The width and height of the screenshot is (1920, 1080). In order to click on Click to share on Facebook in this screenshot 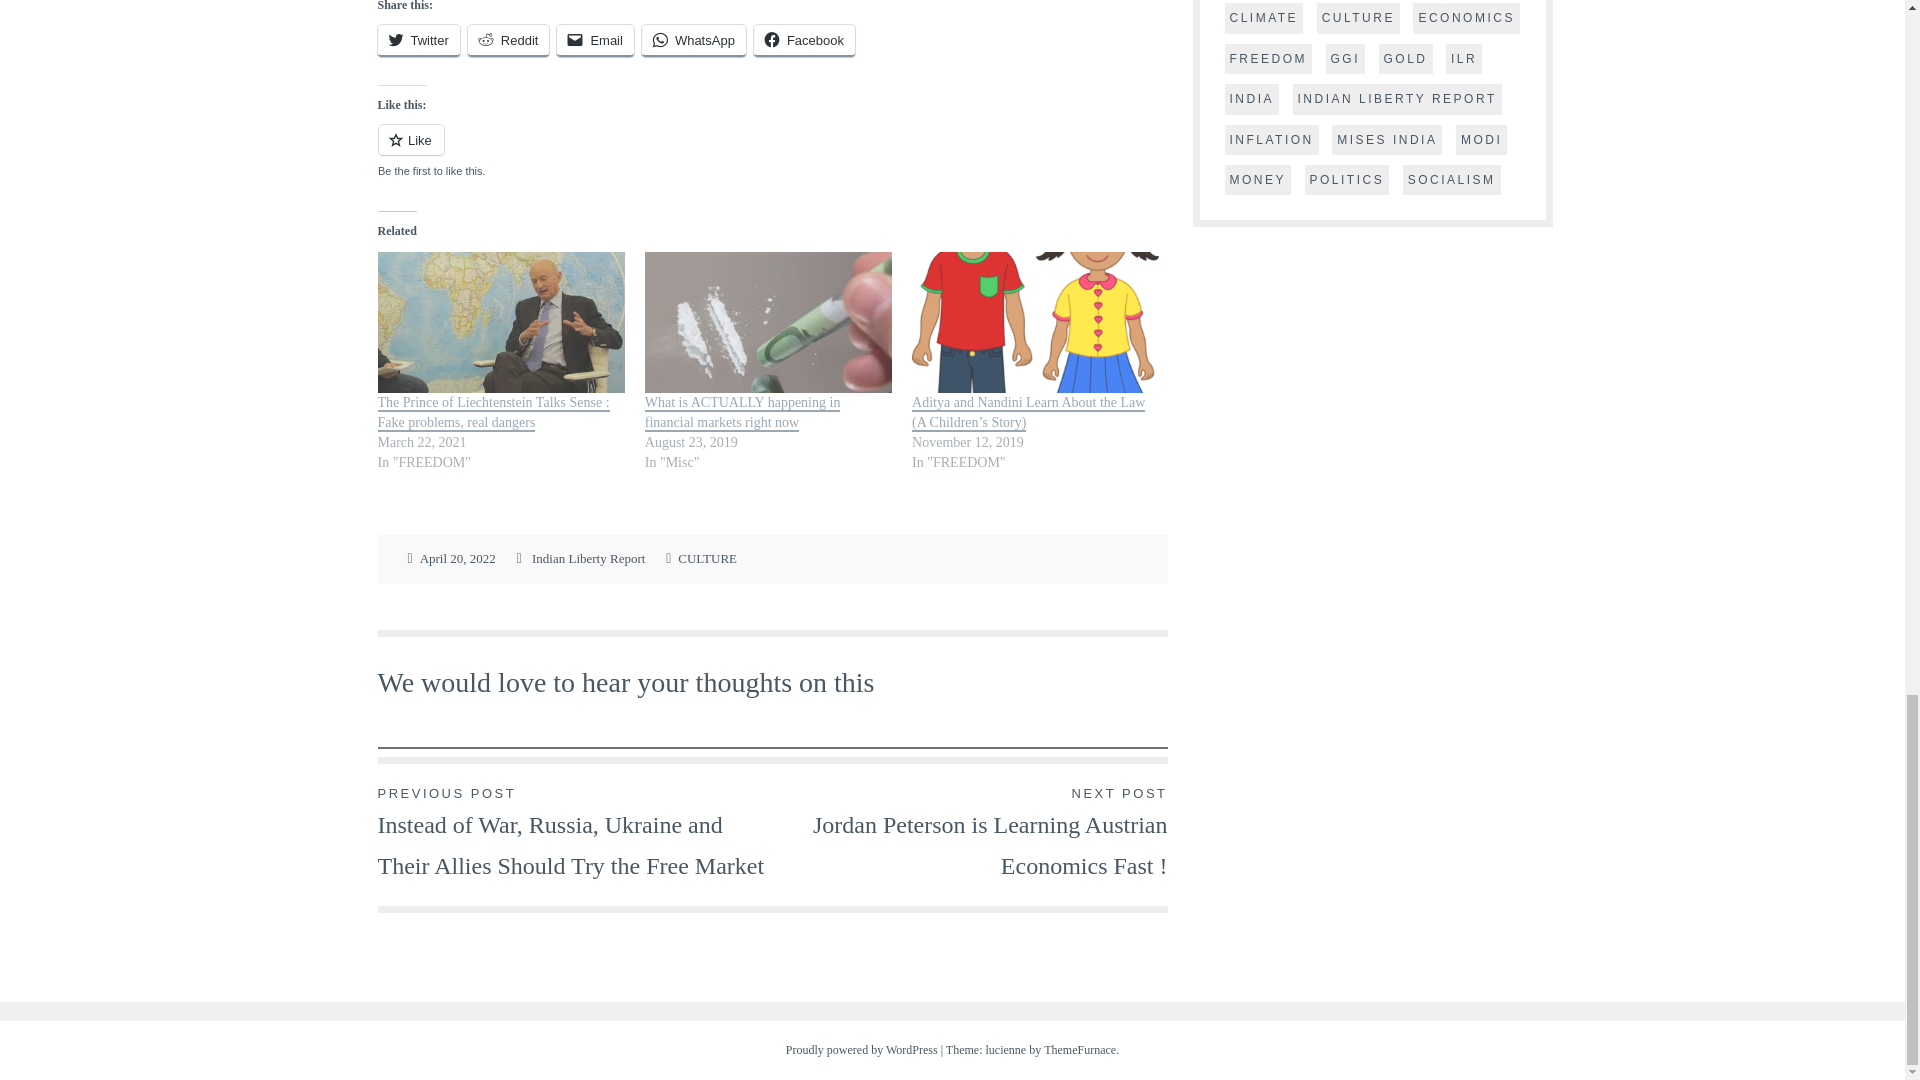, I will do `click(804, 40)`.